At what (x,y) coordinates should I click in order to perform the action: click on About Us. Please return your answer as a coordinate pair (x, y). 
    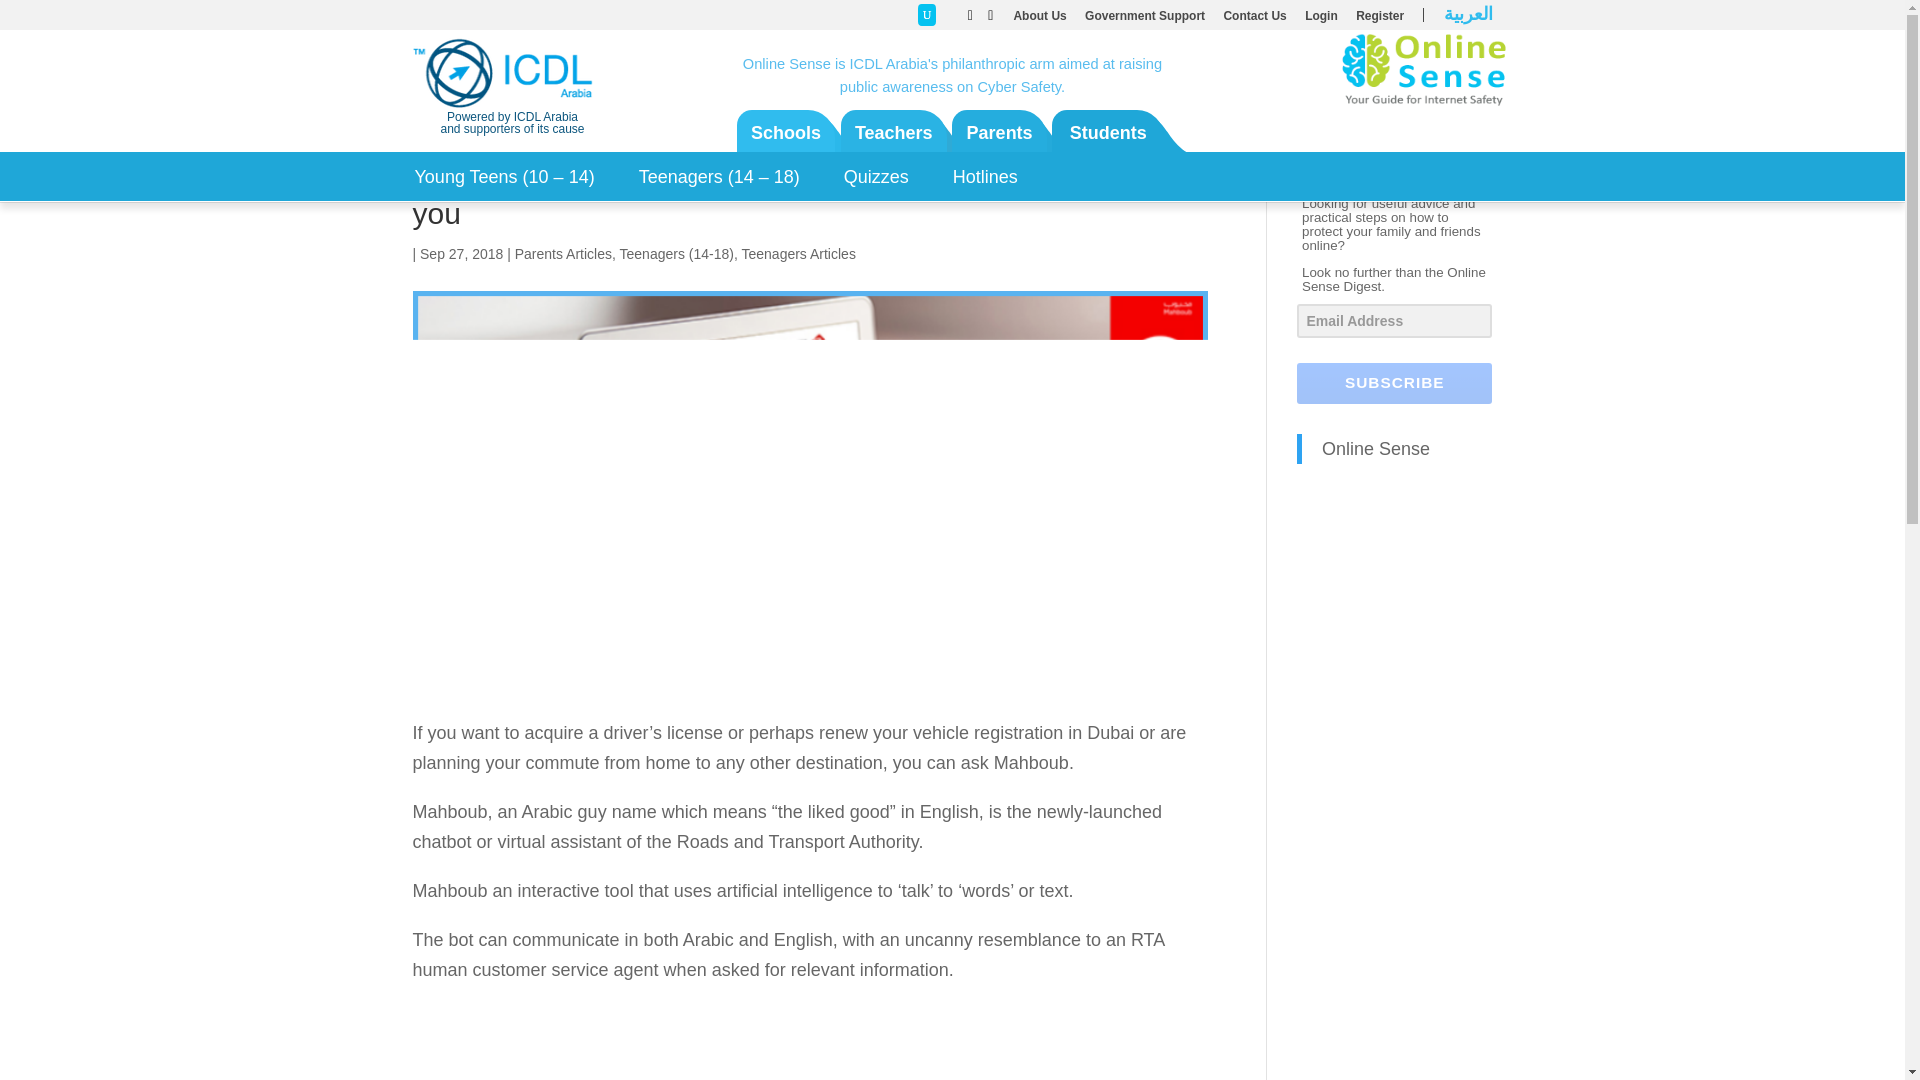
    Looking at the image, I should click on (1039, 20).